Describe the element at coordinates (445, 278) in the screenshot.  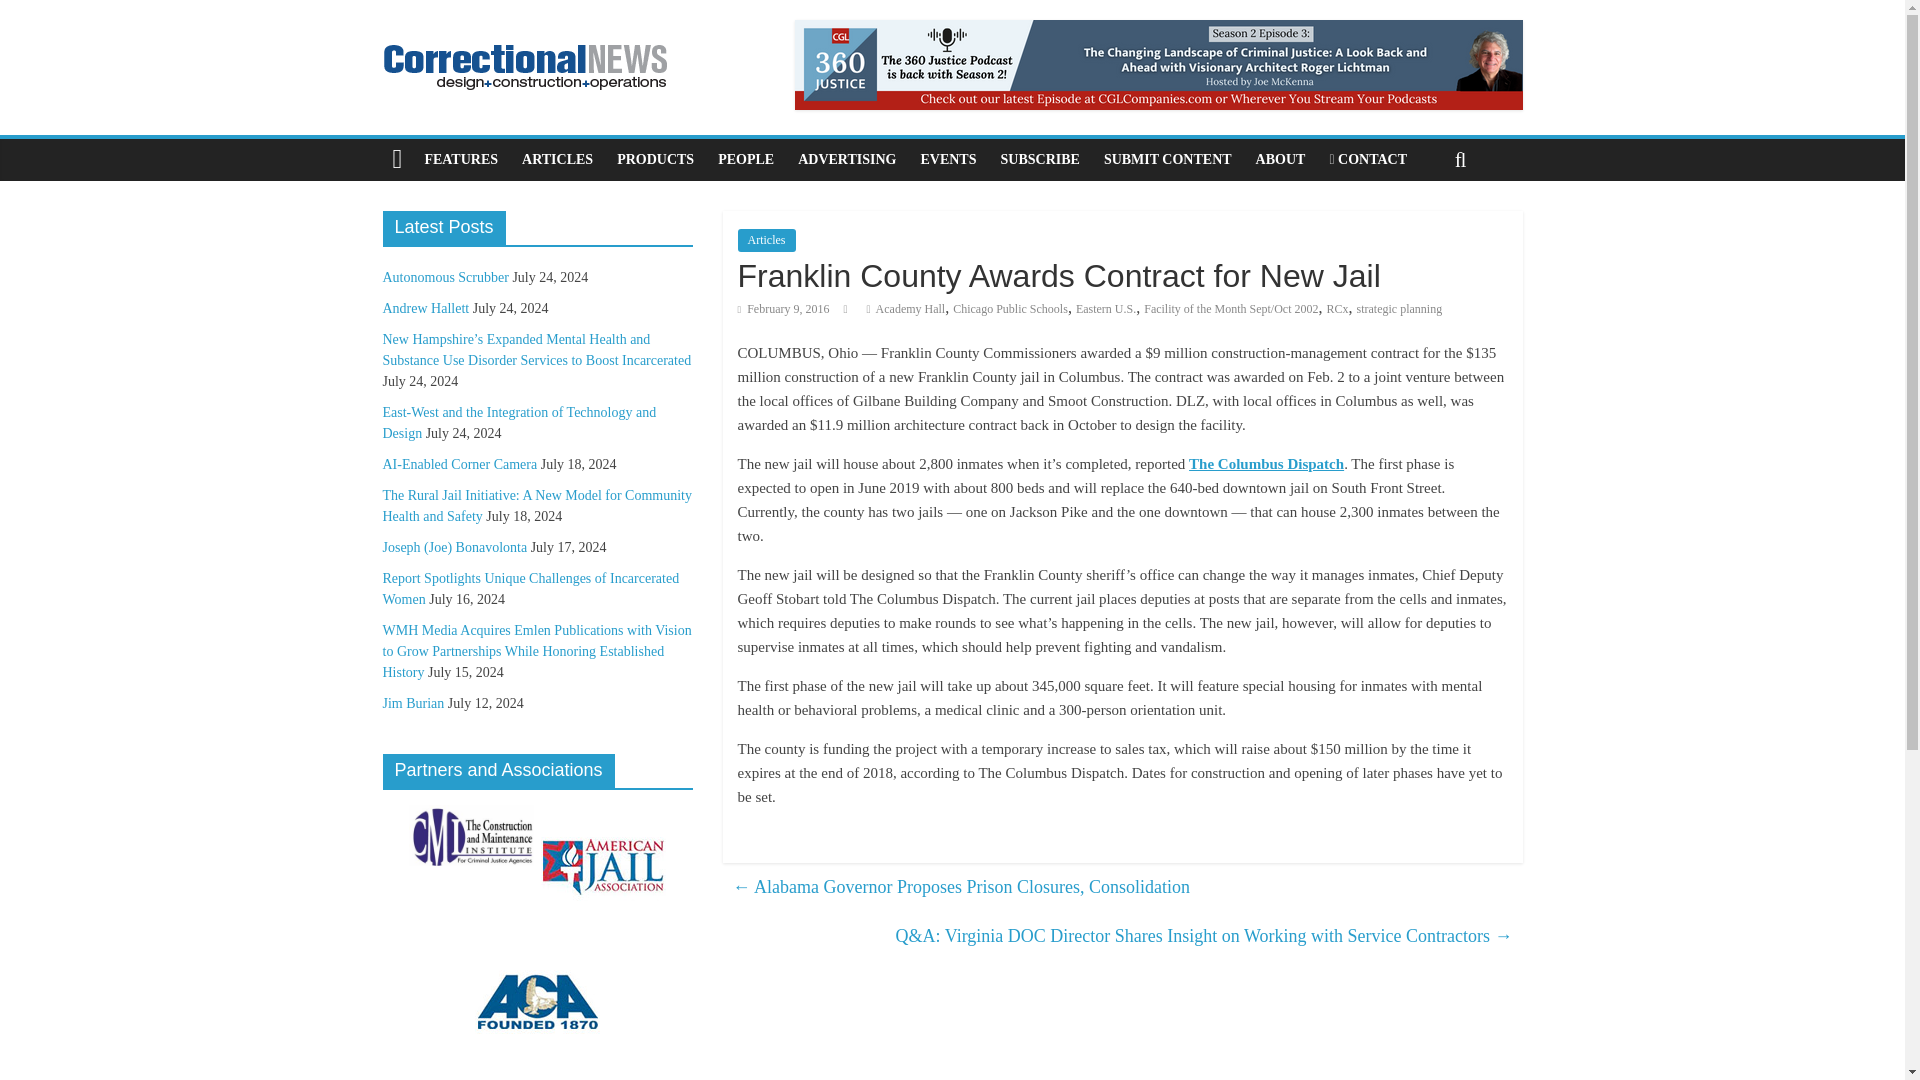
I see `Autonomous Scrubber` at that location.